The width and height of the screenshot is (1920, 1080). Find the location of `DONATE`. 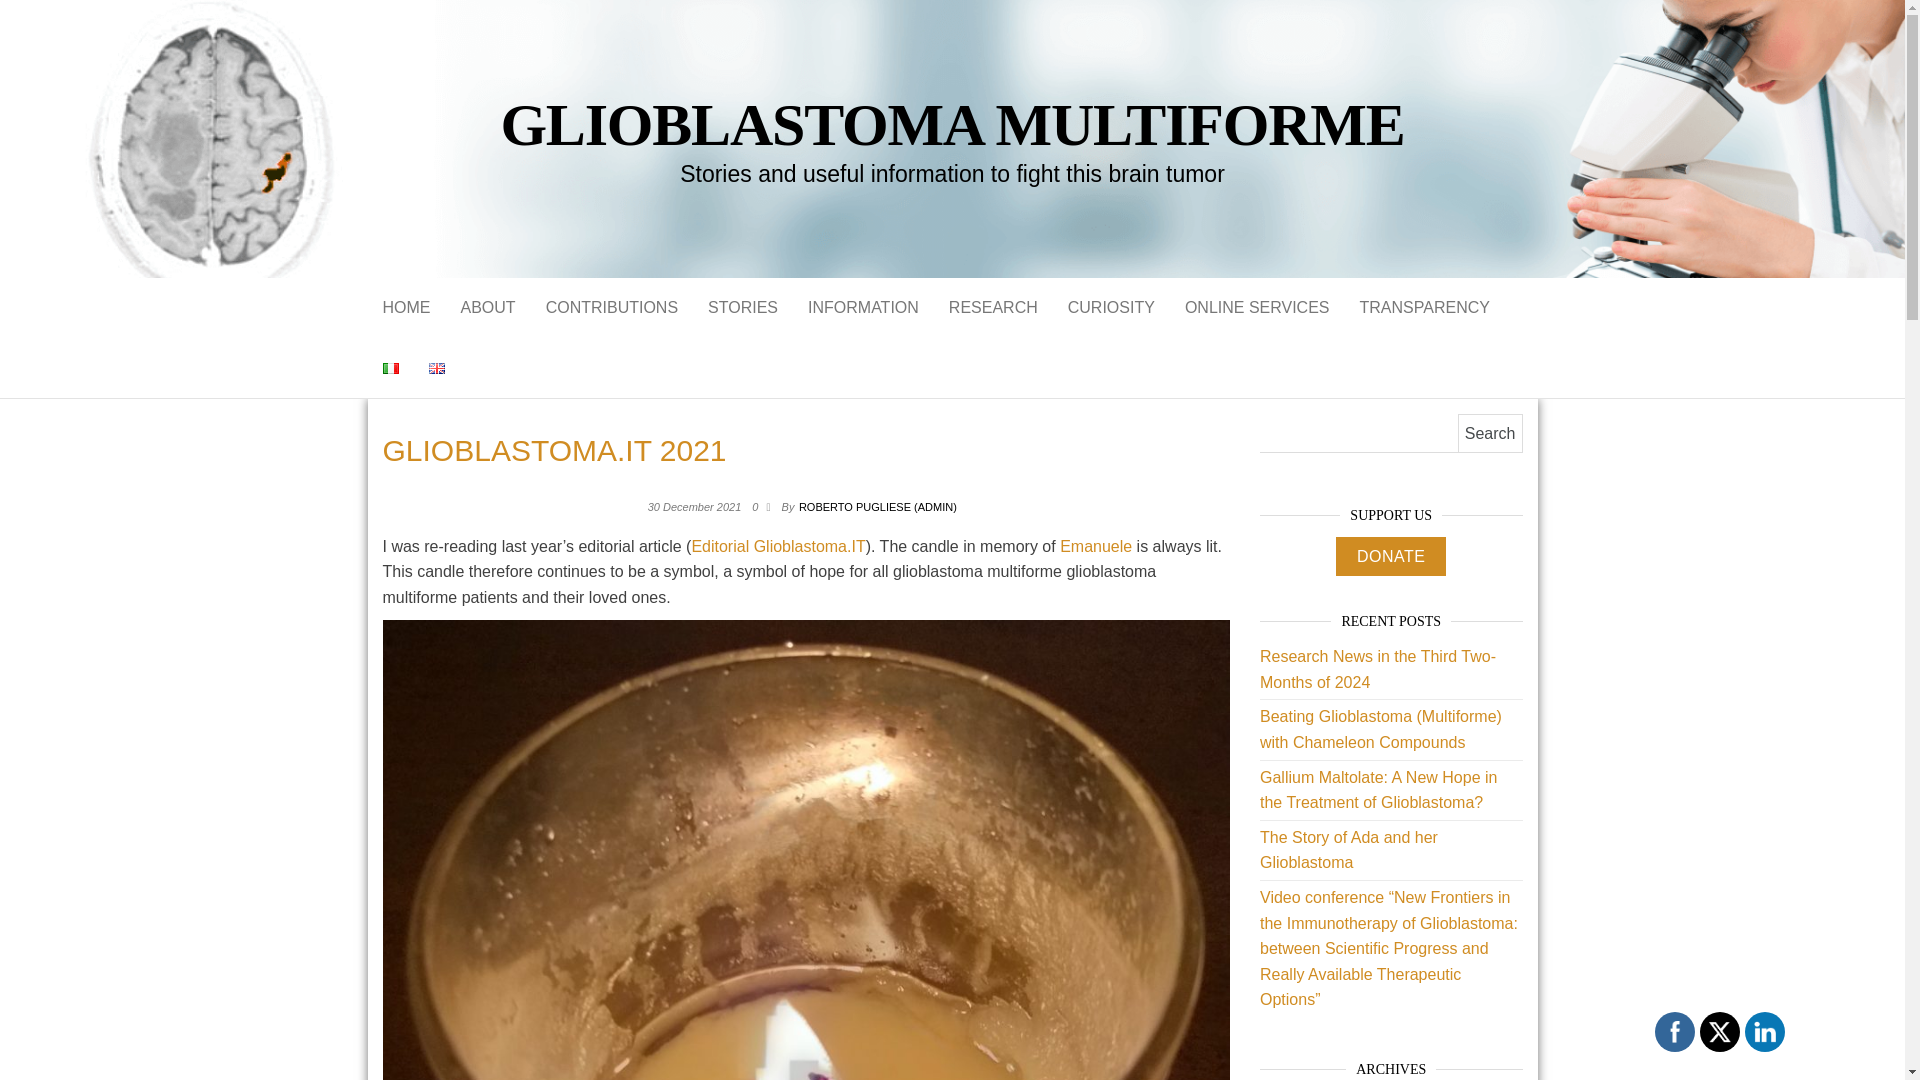

DONATE is located at coordinates (1390, 556).